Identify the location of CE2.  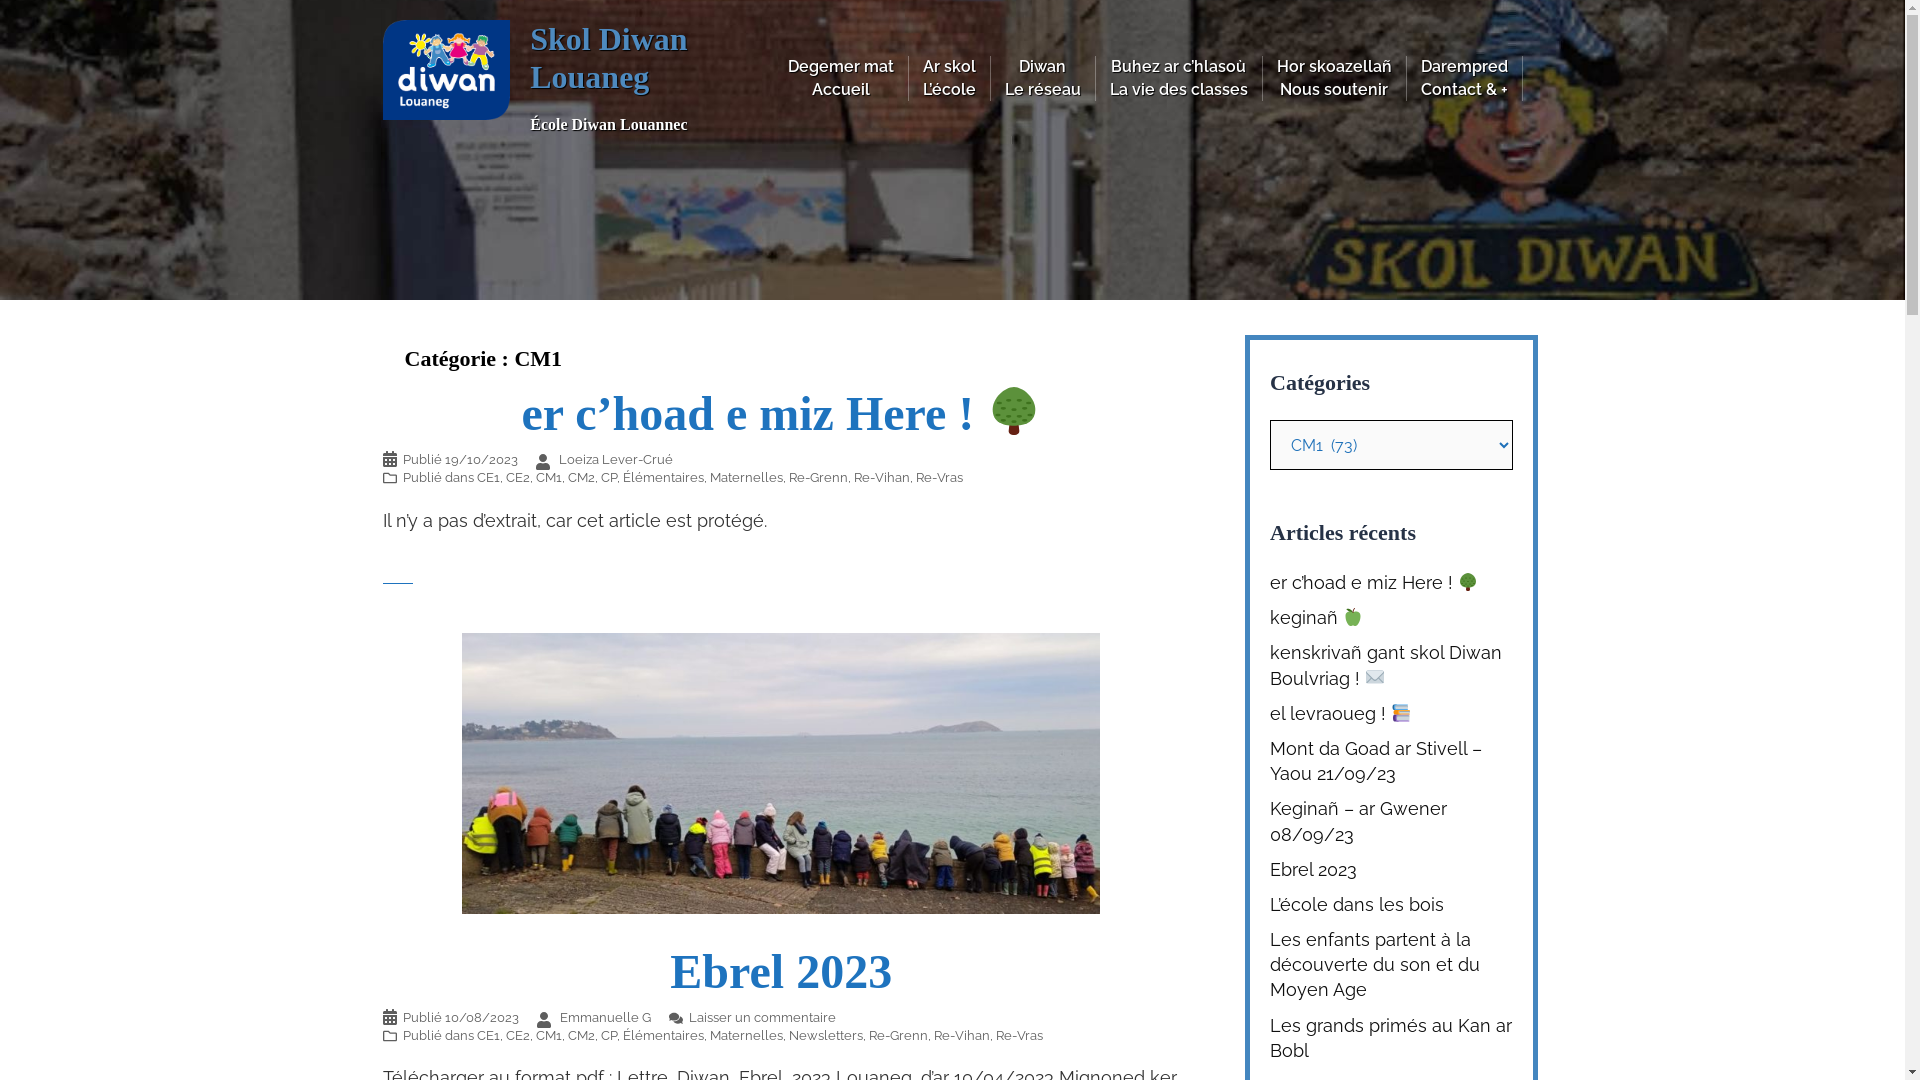
(518, 478).